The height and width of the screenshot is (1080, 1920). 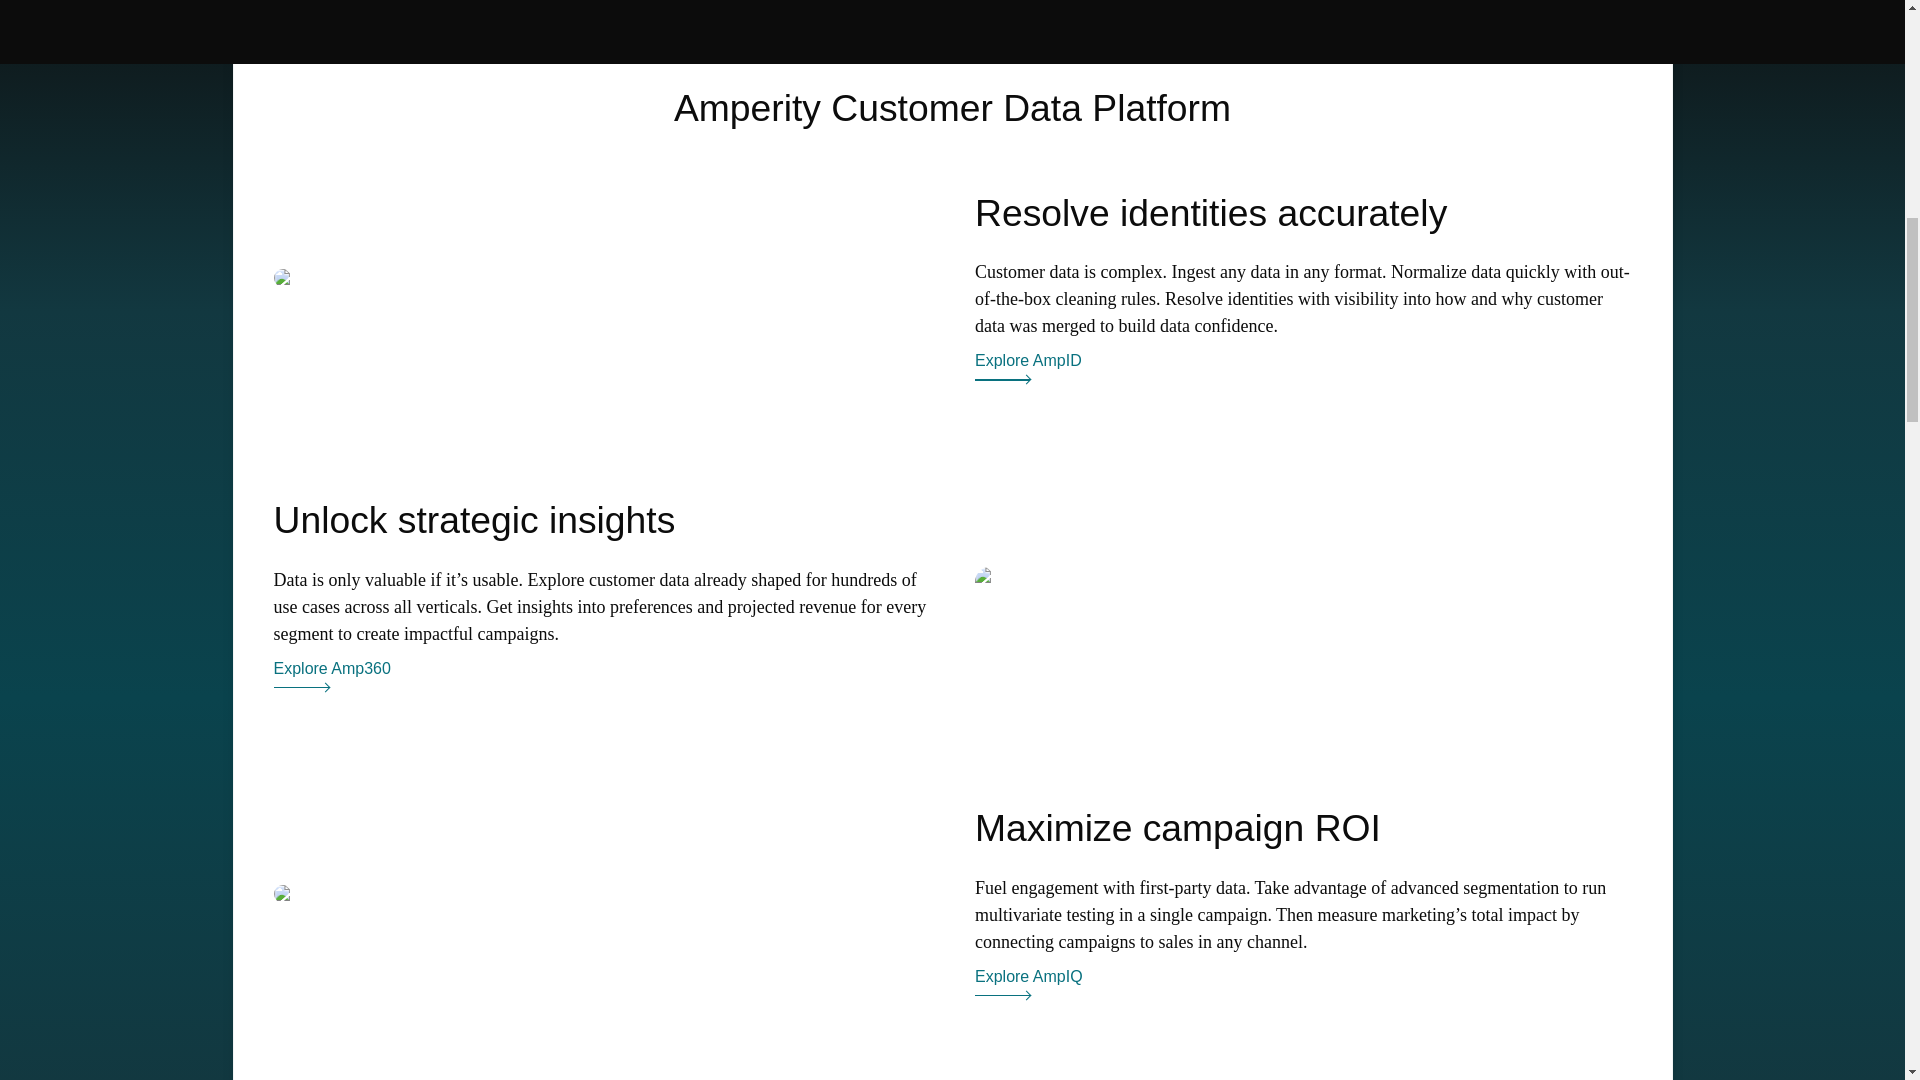 What do you see at coordinates (1028, 366) in the screenshot?
I see `Explore AmpID` at bounding box center [1028, 366].